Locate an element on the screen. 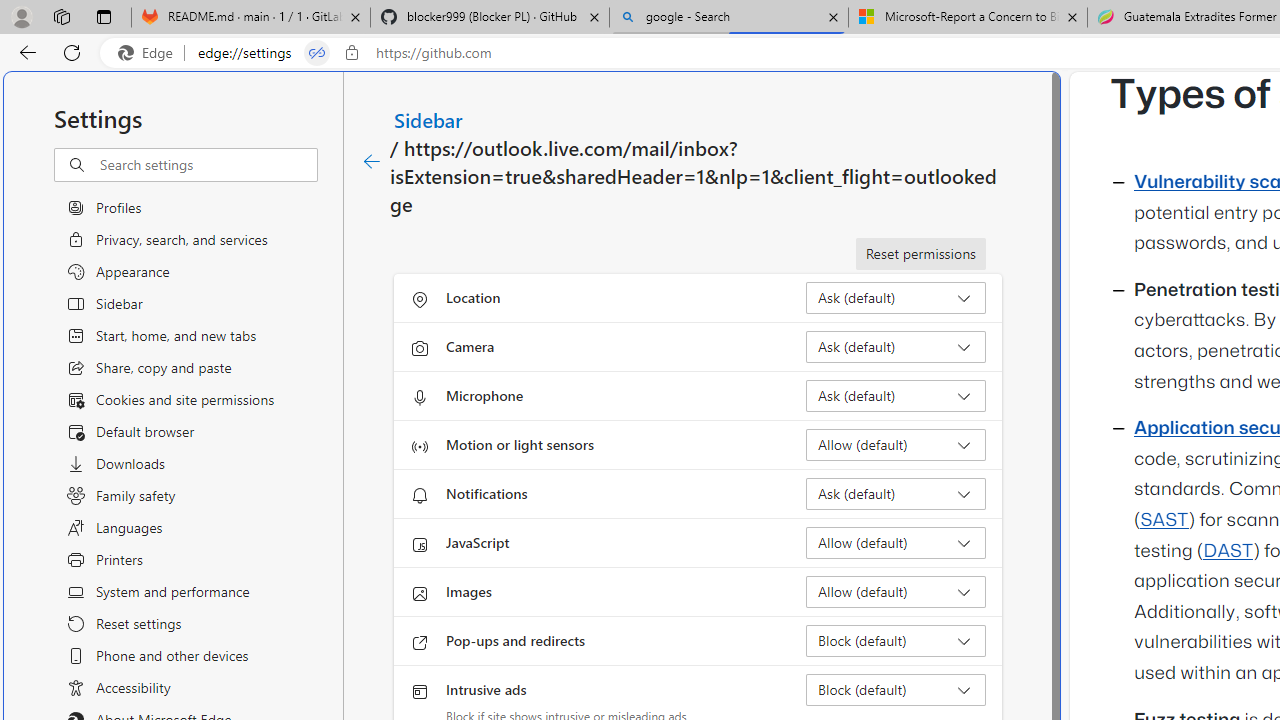 The image size is (1280, 720). DAST is located at coordinates (1228, 551).